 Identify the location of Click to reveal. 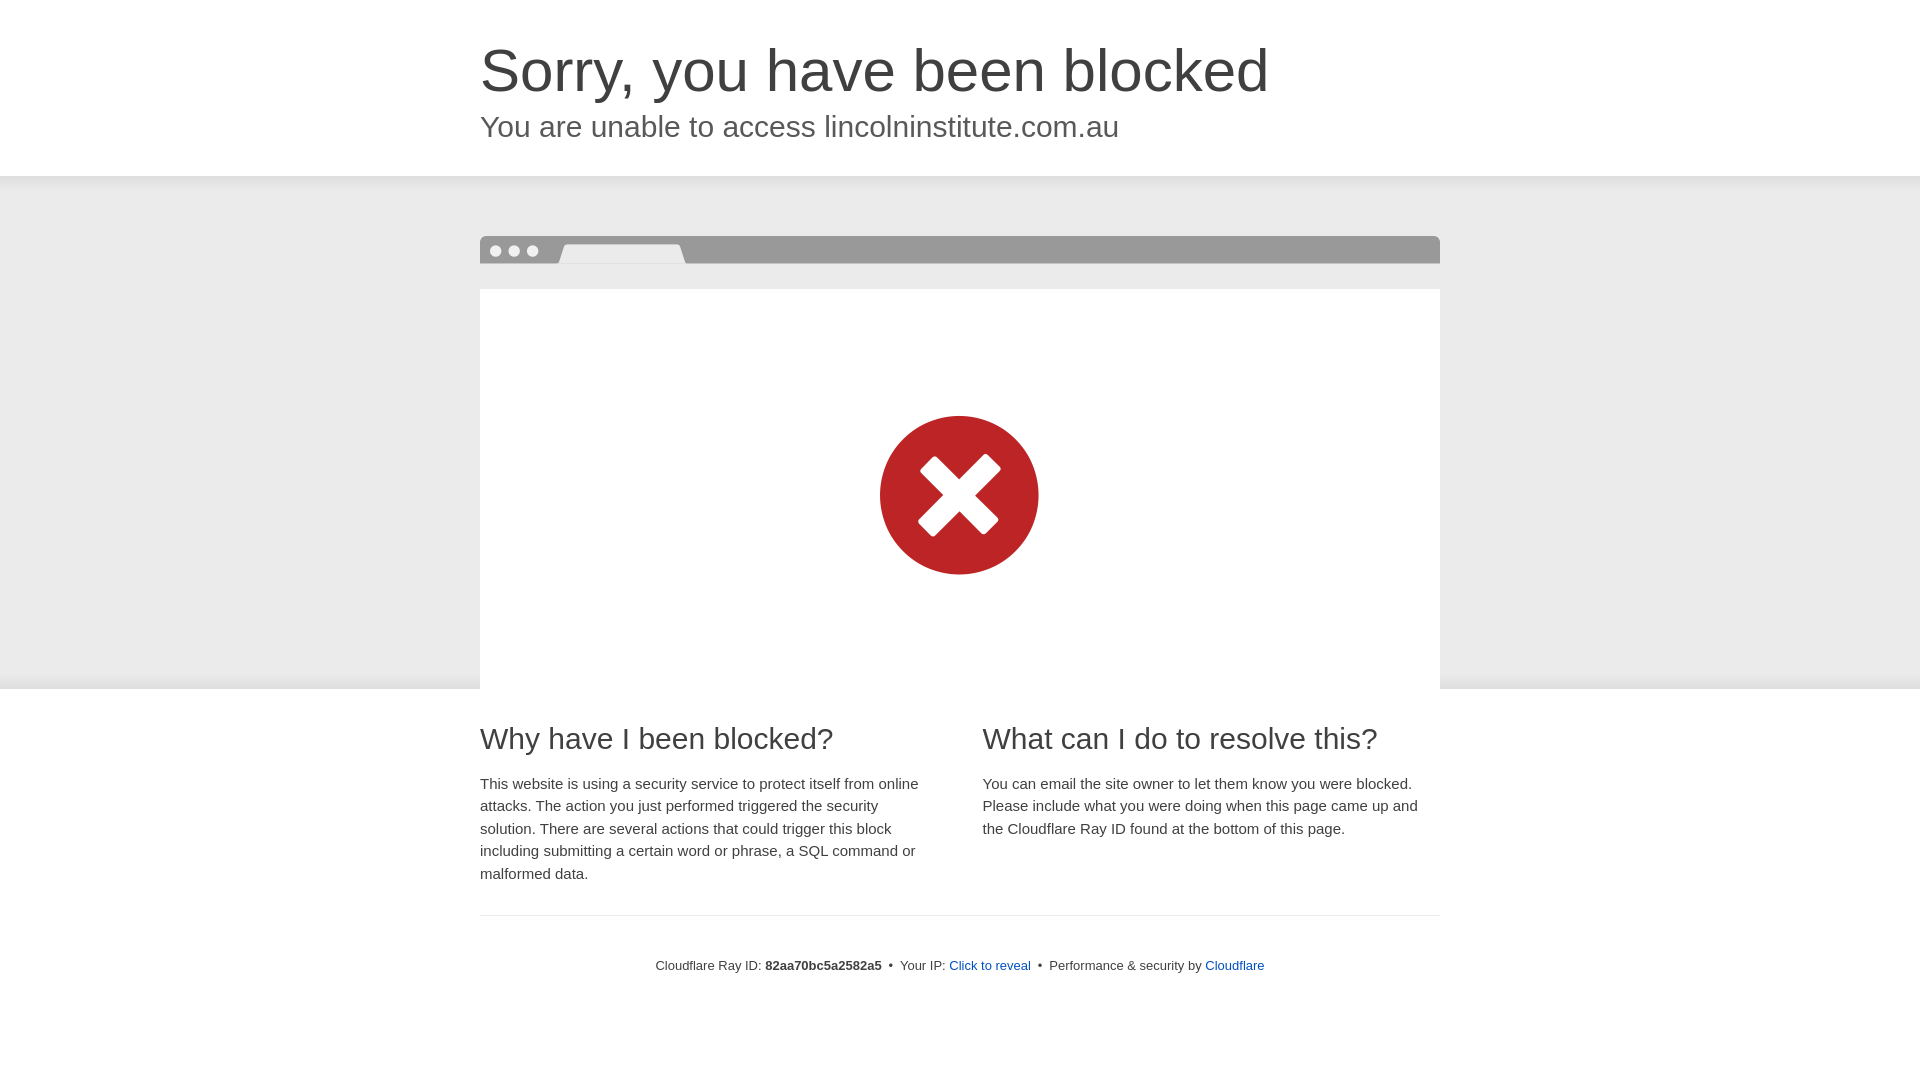
(990, 966).